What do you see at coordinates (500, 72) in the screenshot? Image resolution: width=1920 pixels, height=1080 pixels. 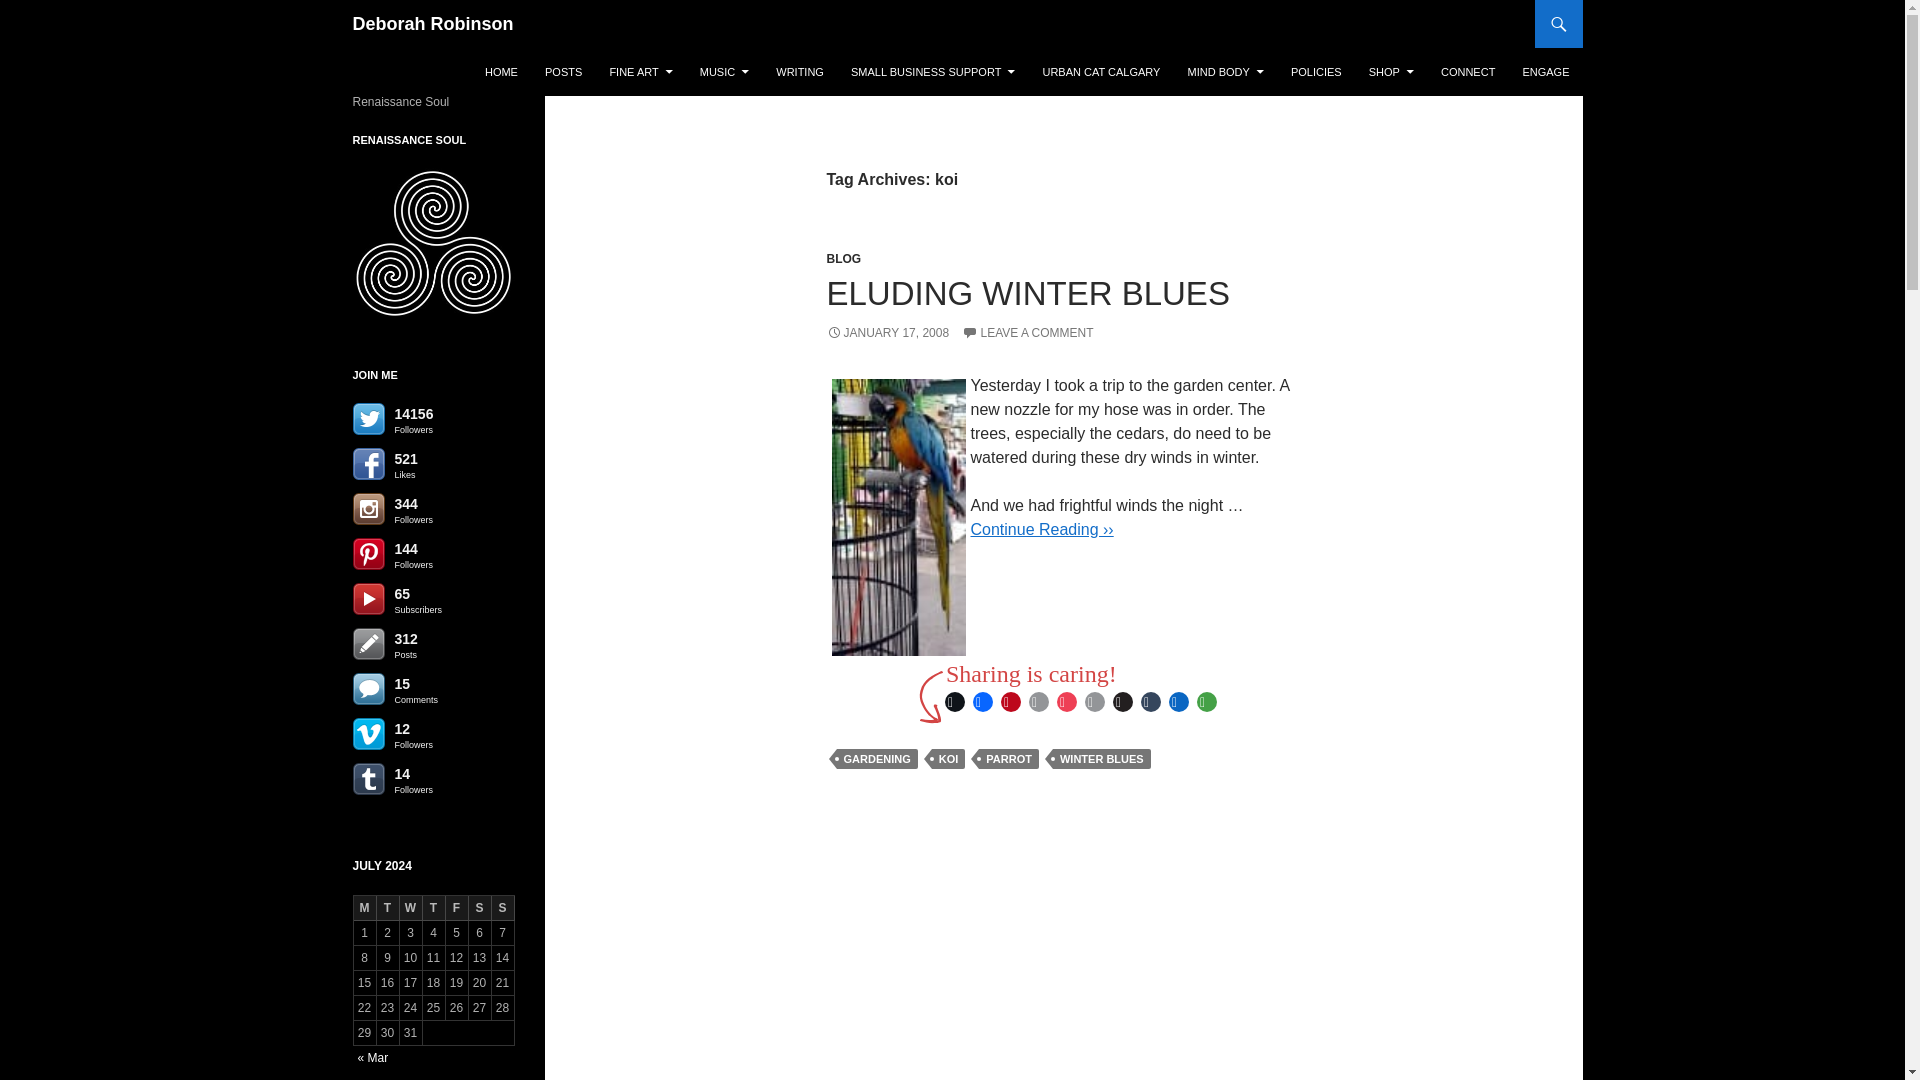 I see `Deborah Robinson Renaissance Soul` at bounding box center [500, 72].